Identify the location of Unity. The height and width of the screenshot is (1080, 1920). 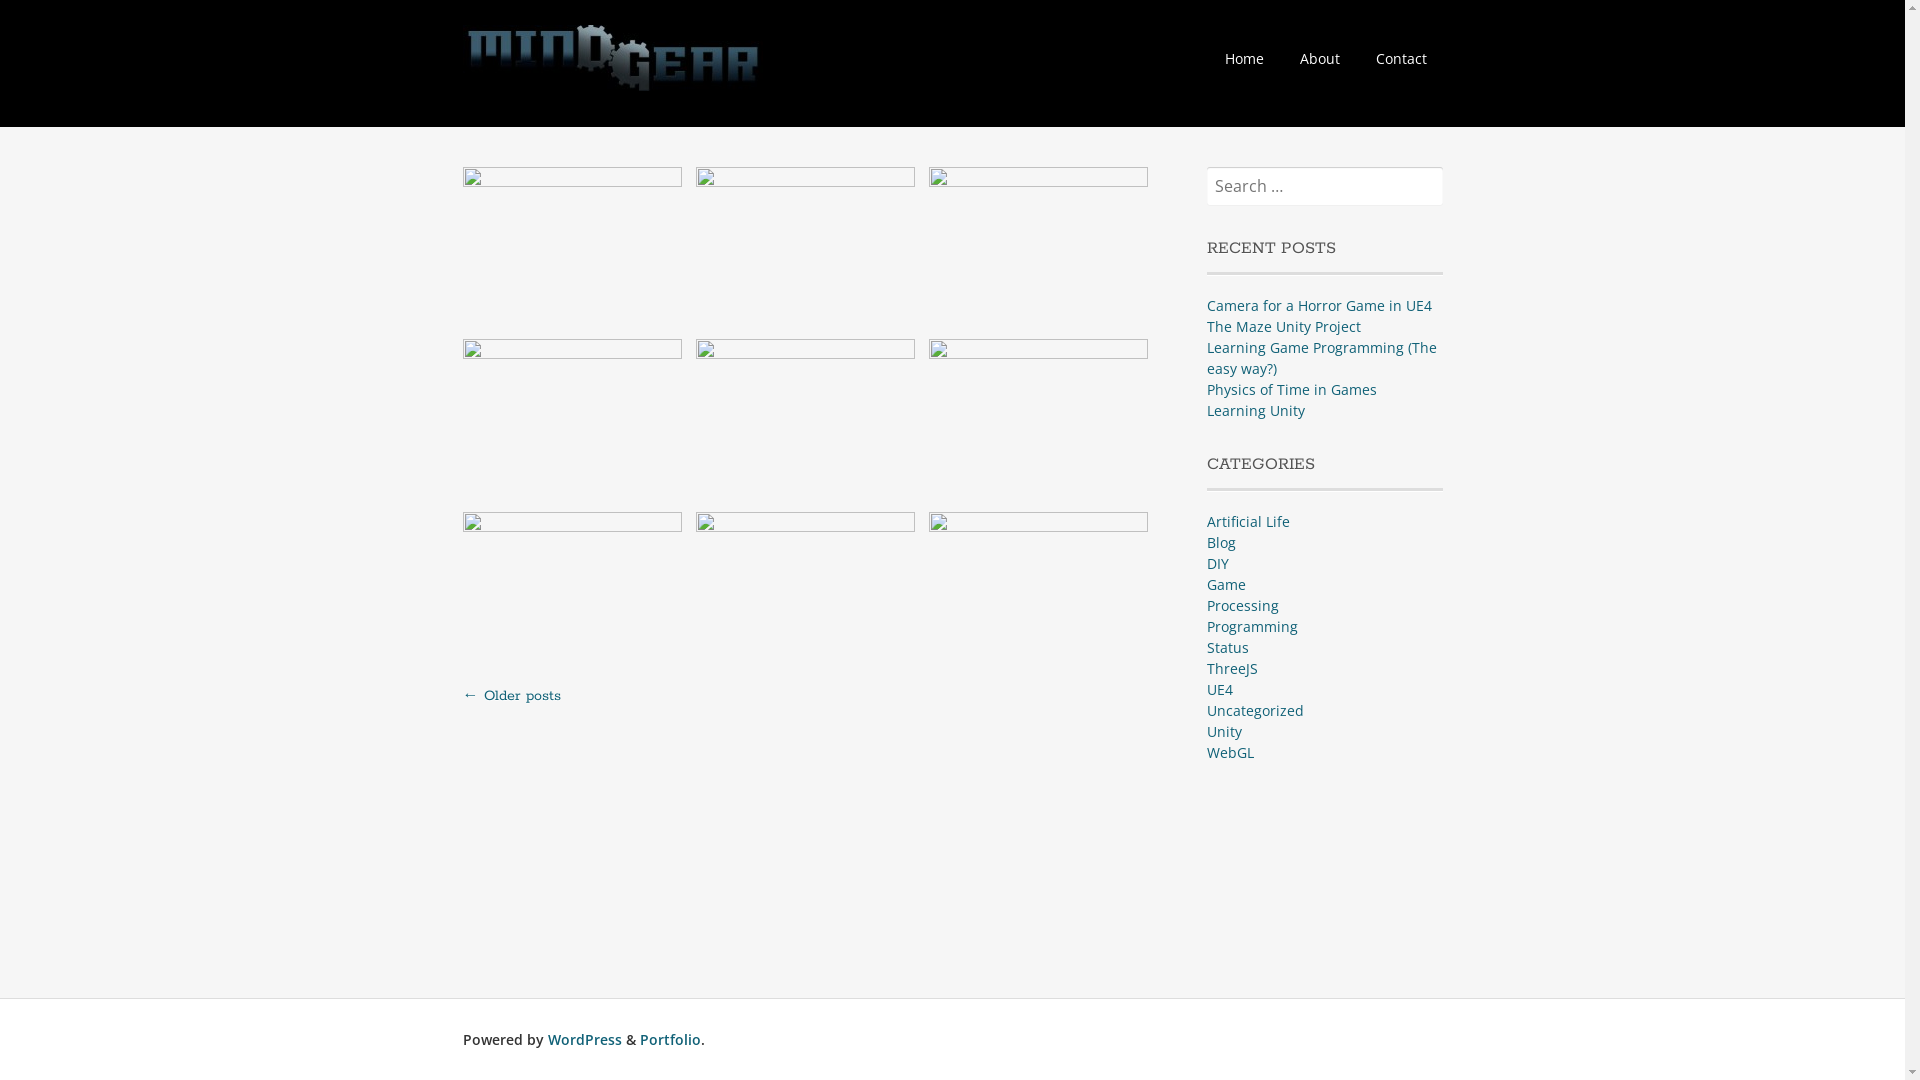
(1224, 732).